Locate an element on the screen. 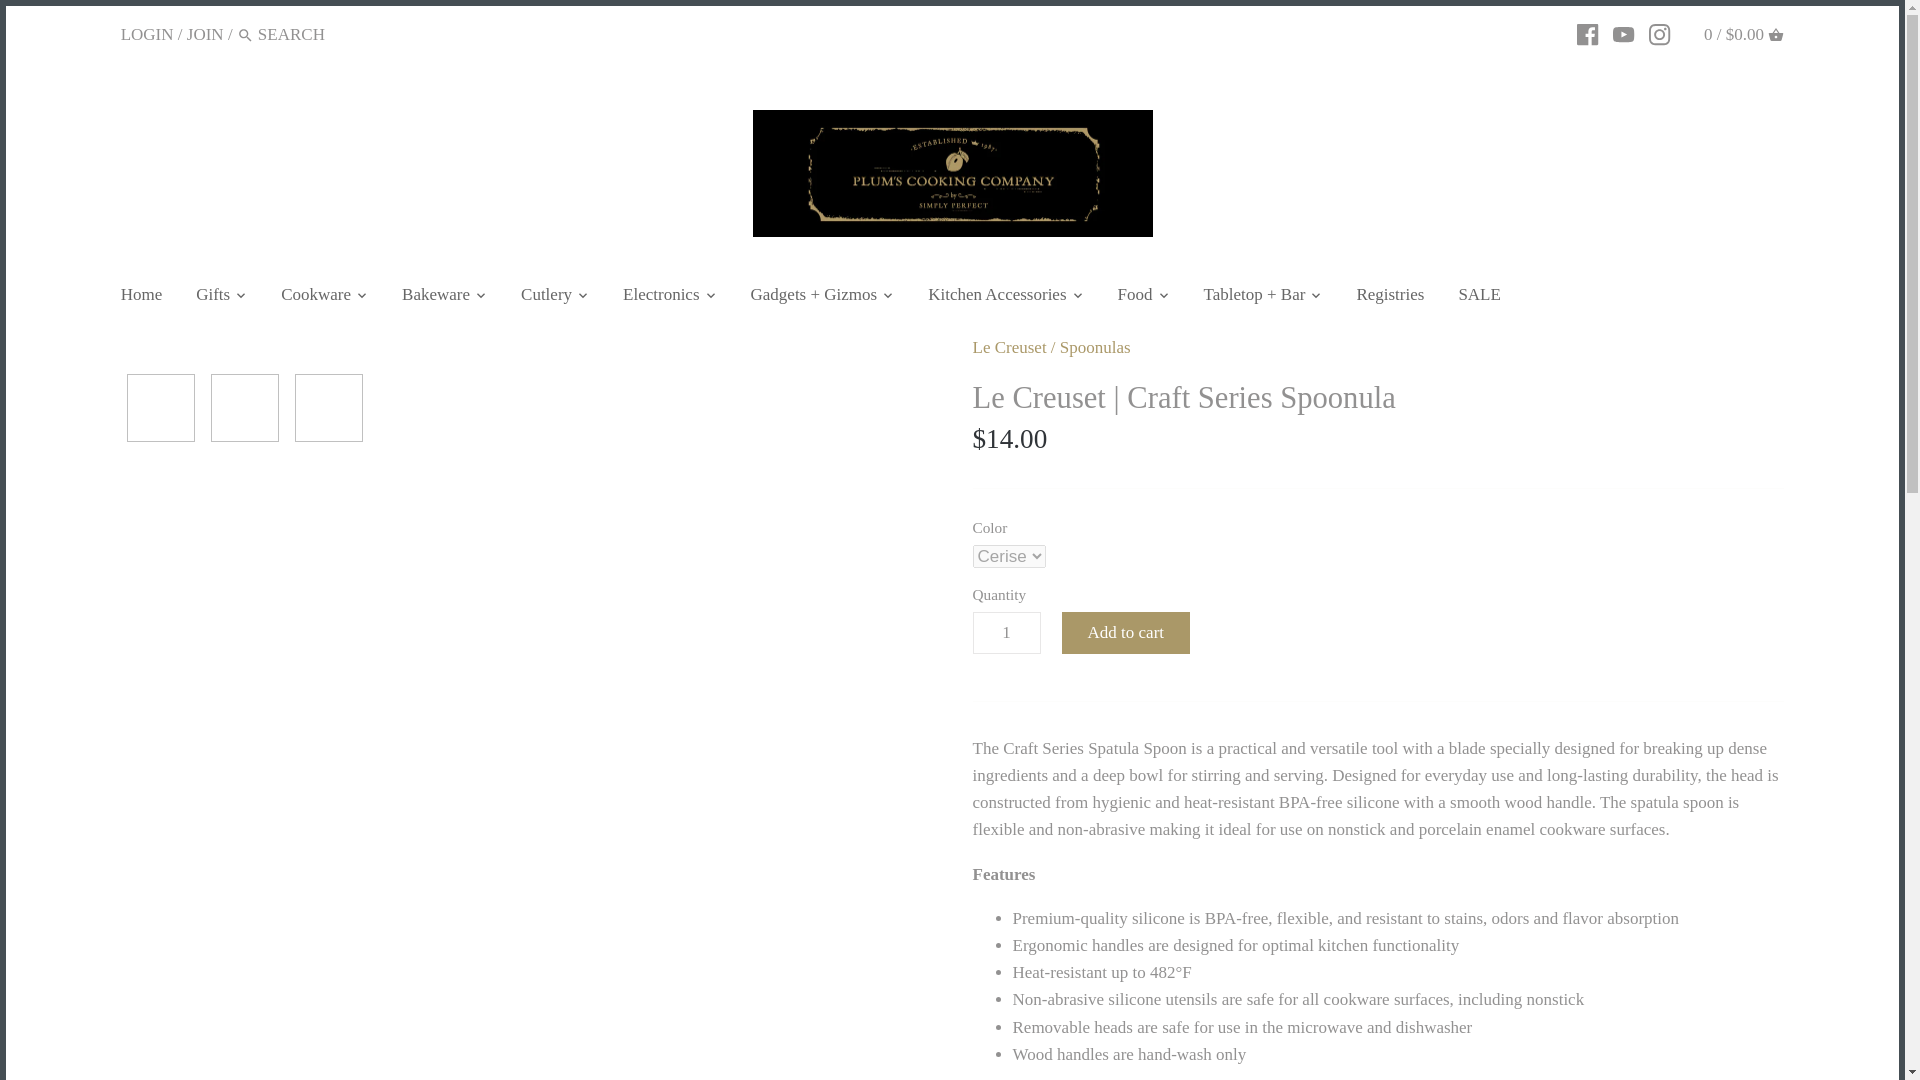  Instagram is located at coordinates (1660, 32).